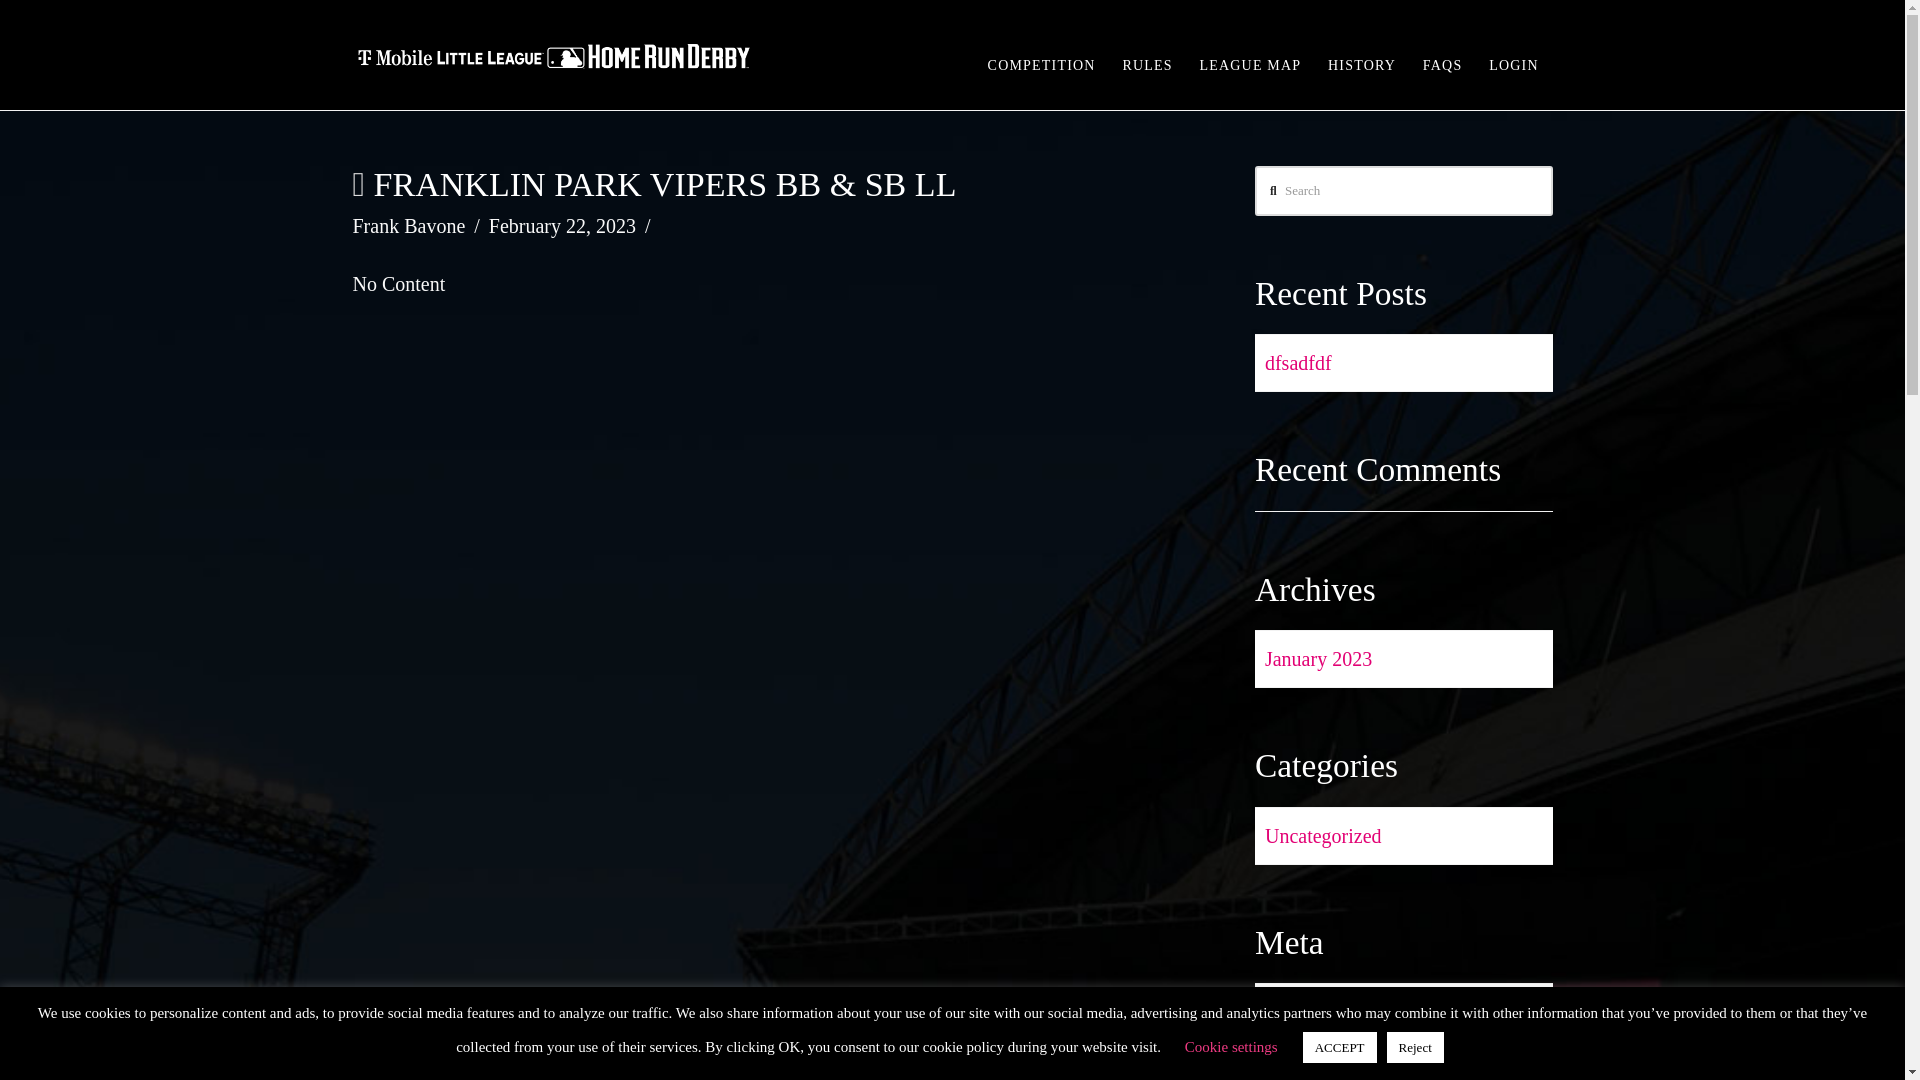  Describe the element at coordinates (1286, 1012) in the screenshot. I see `Log in` at that location.